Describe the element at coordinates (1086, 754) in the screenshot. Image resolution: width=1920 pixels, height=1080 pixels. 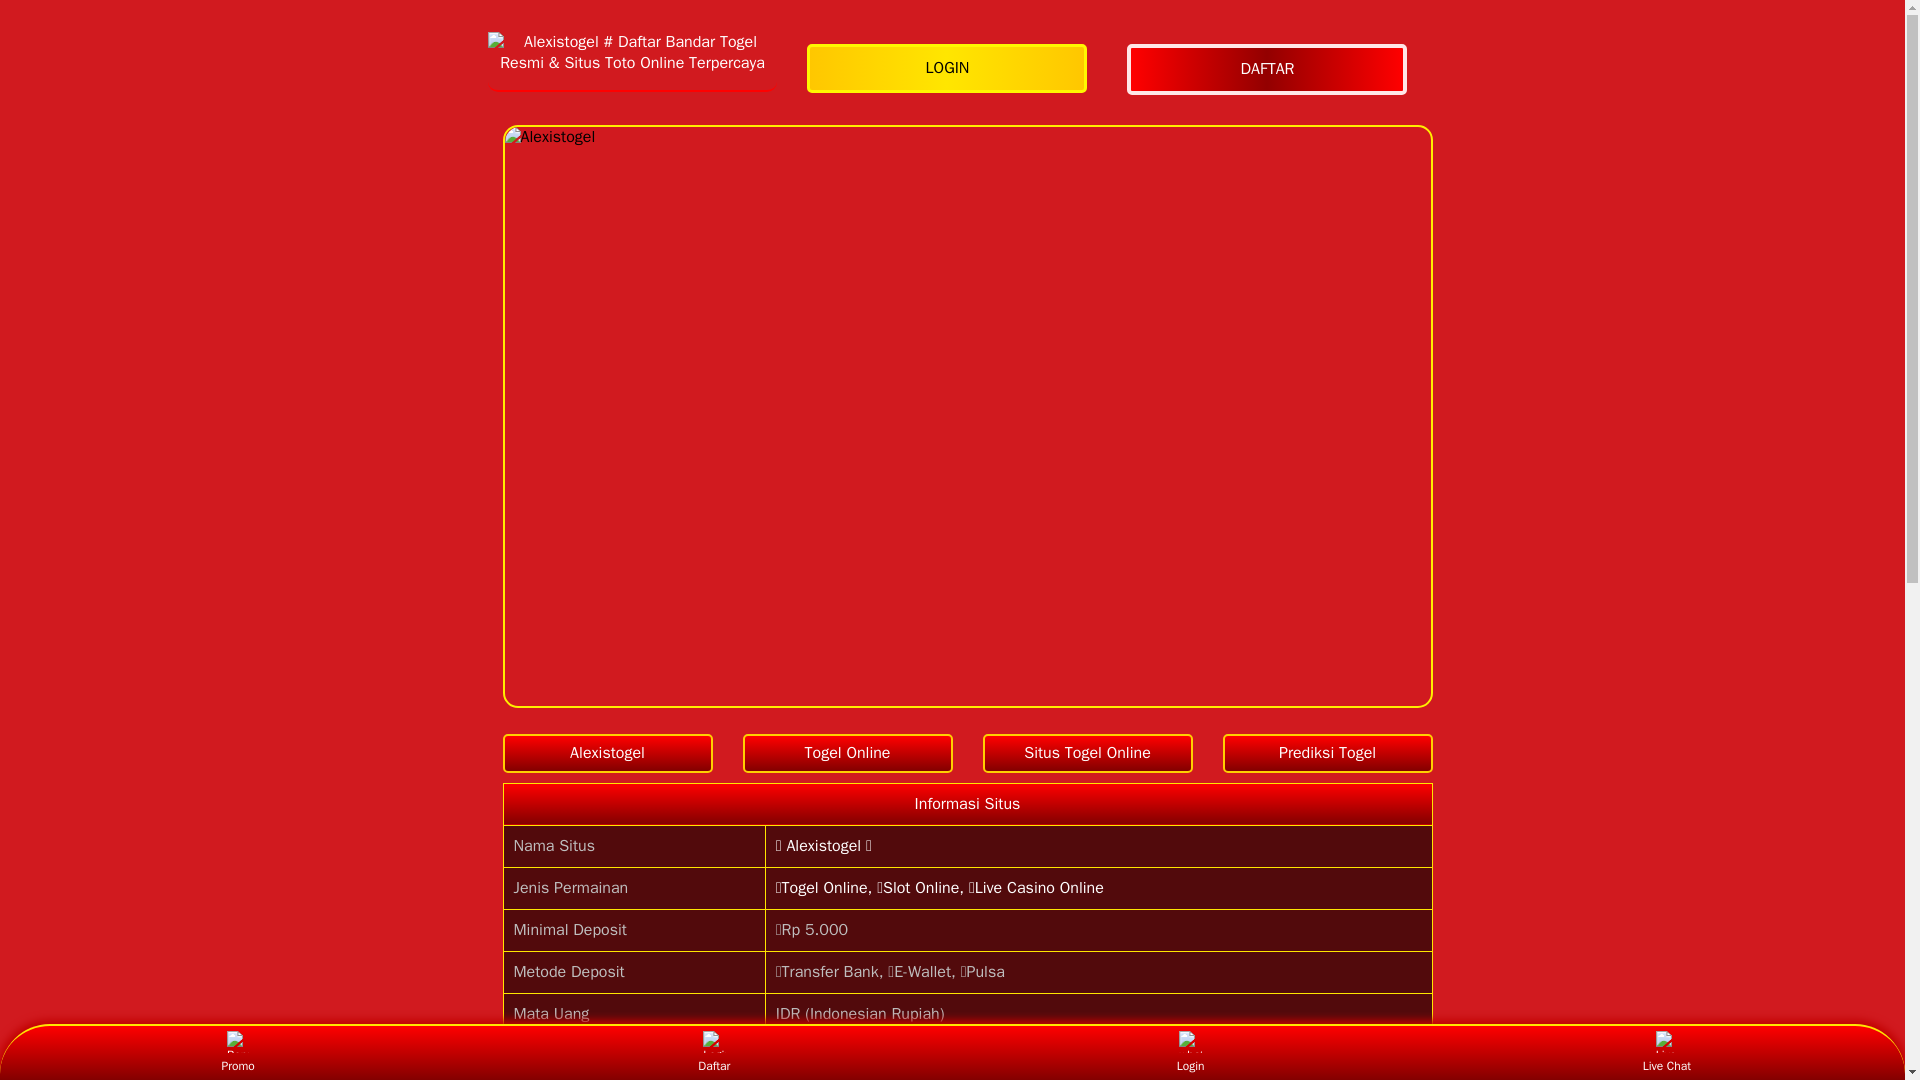
I see `Situs Togel Online` at that location.